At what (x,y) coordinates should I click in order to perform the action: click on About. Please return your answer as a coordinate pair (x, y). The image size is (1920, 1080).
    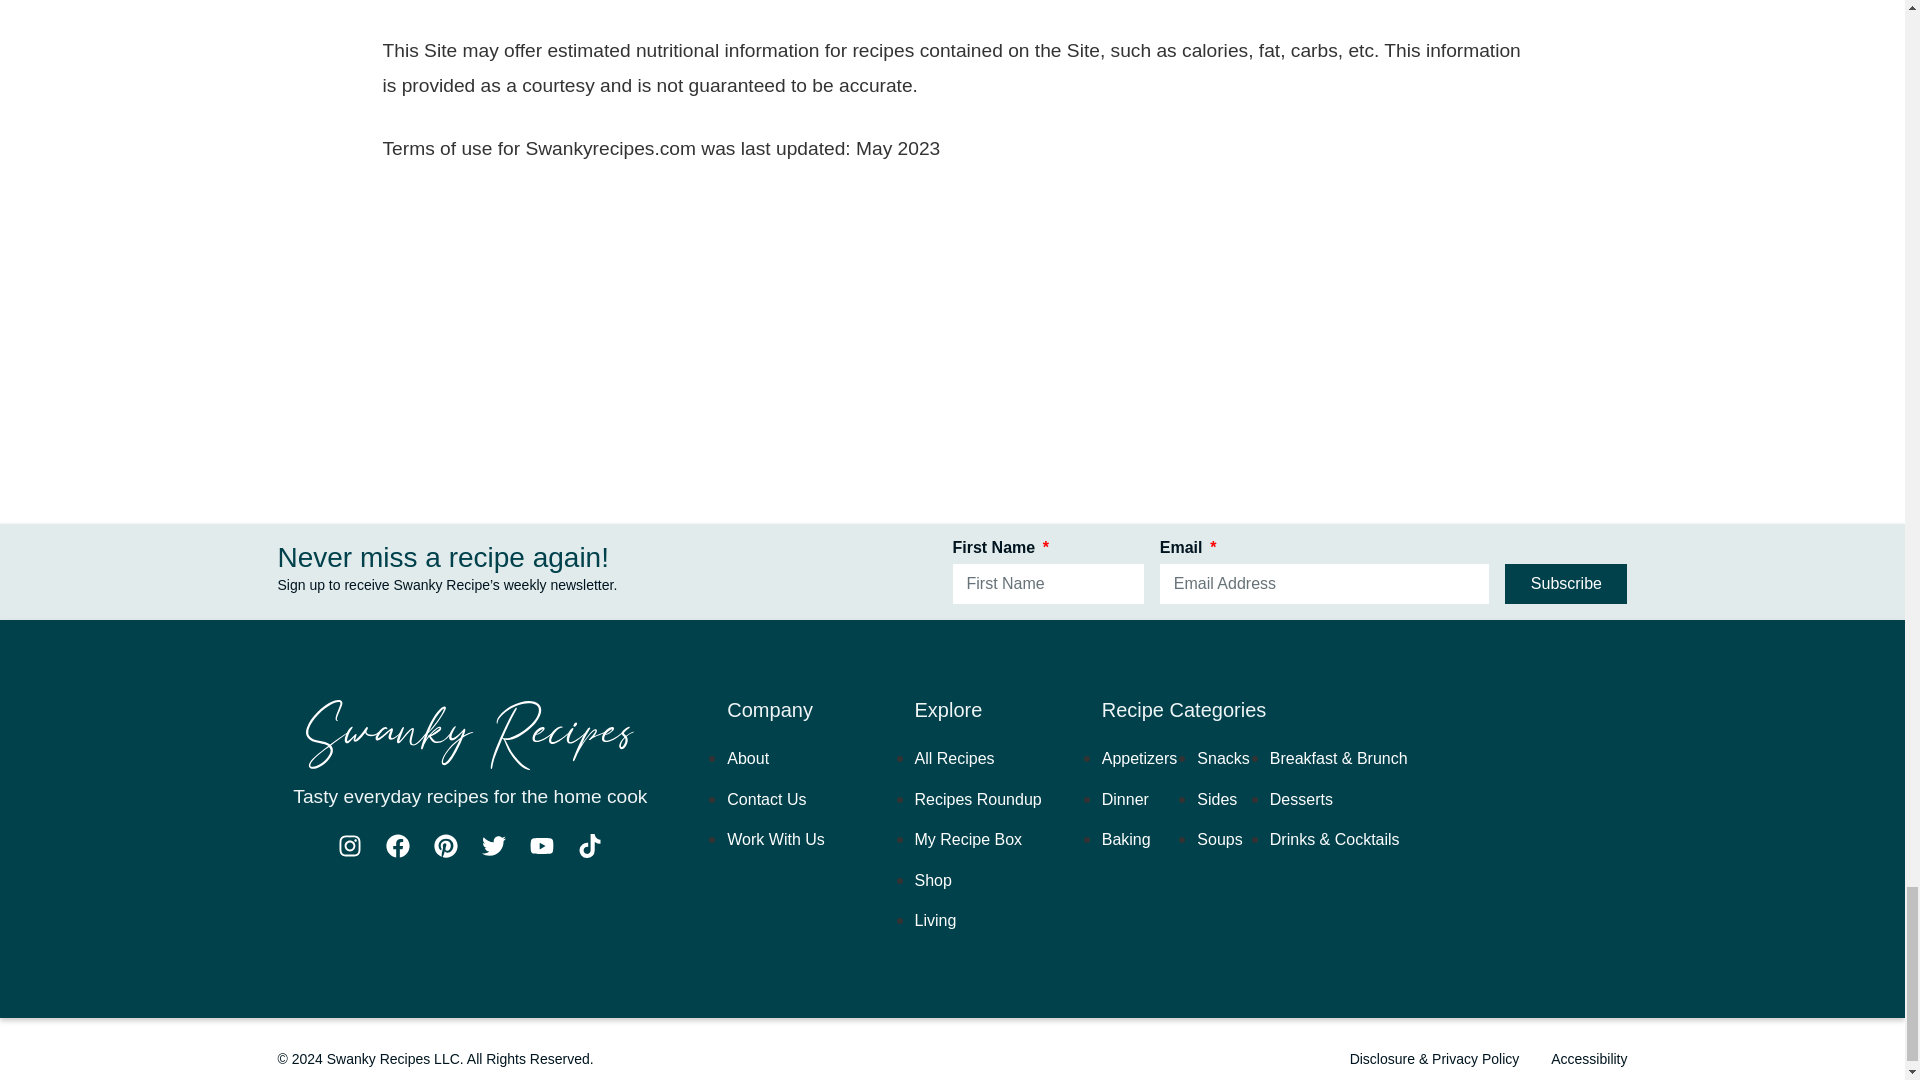
    Looking at the image, I should click on (748, 758).